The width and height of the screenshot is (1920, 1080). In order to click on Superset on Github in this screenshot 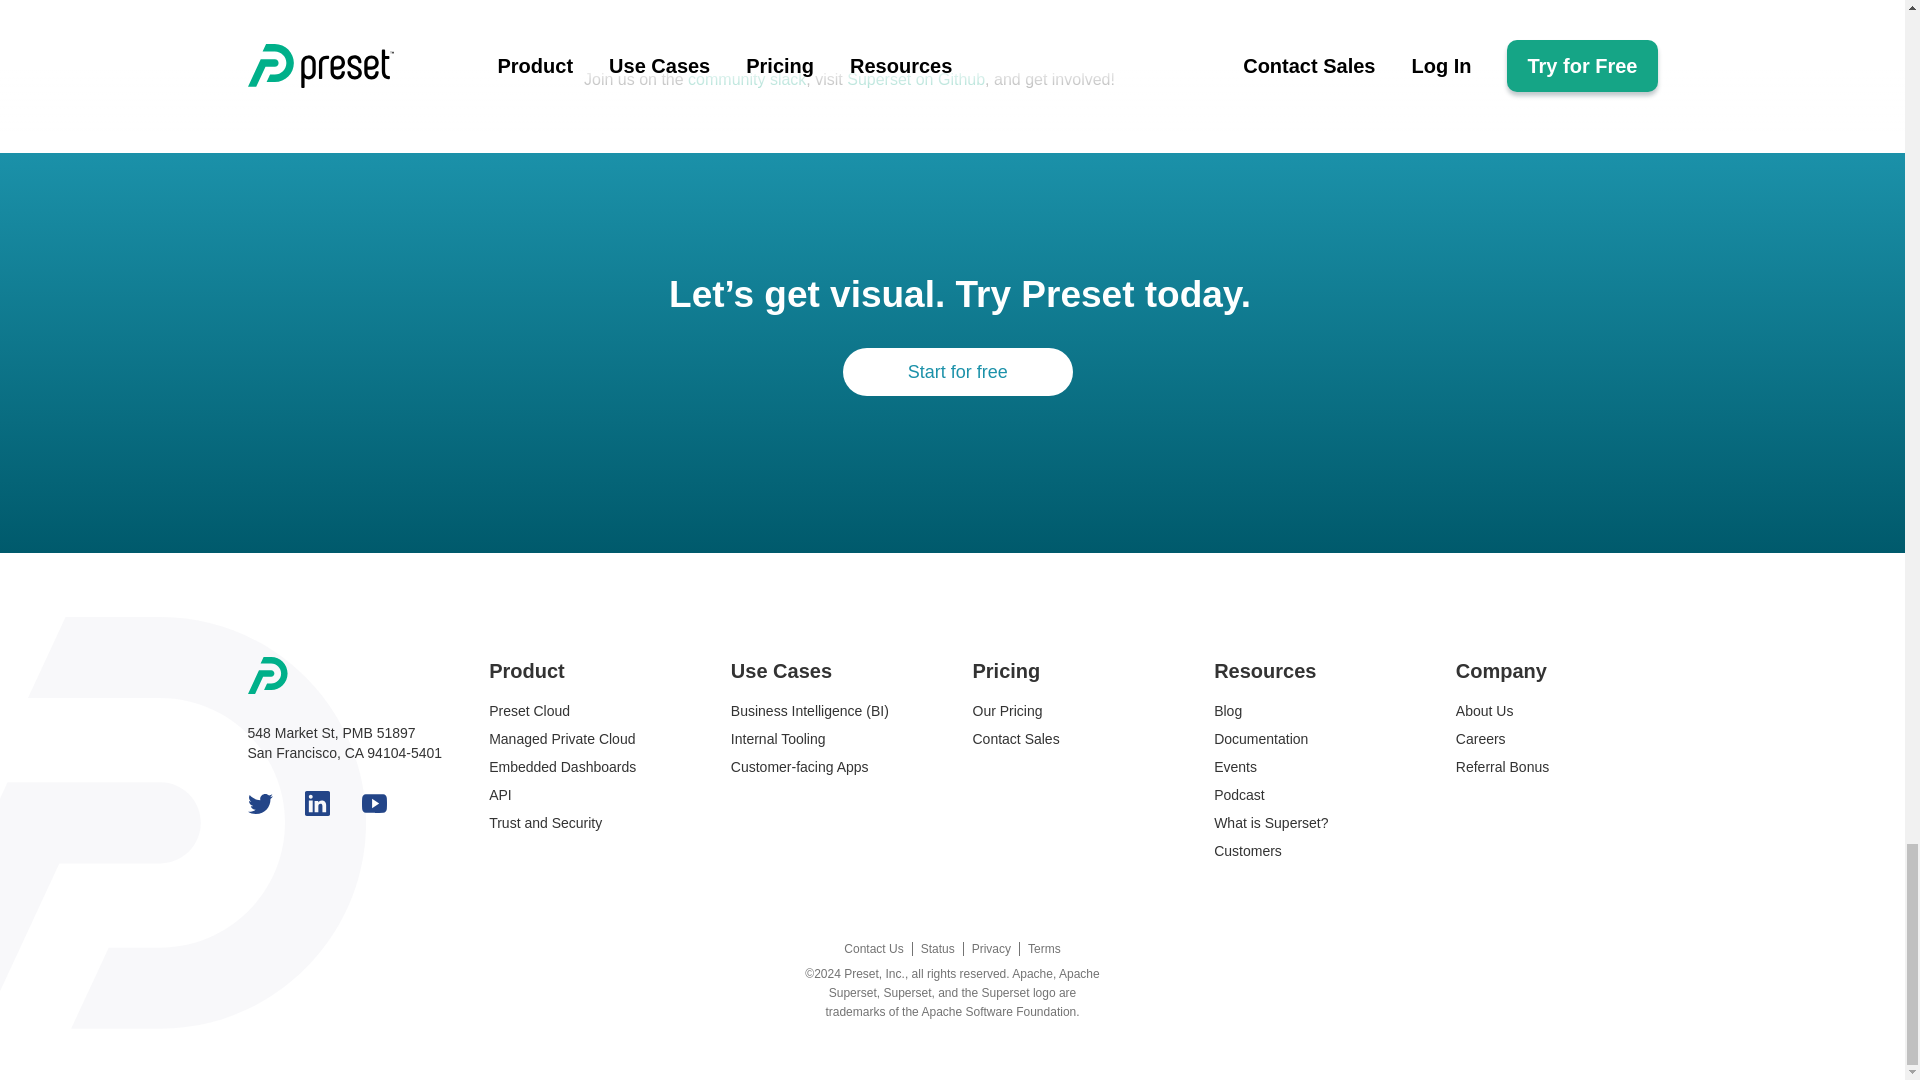, I will do `click(915, 79)`.